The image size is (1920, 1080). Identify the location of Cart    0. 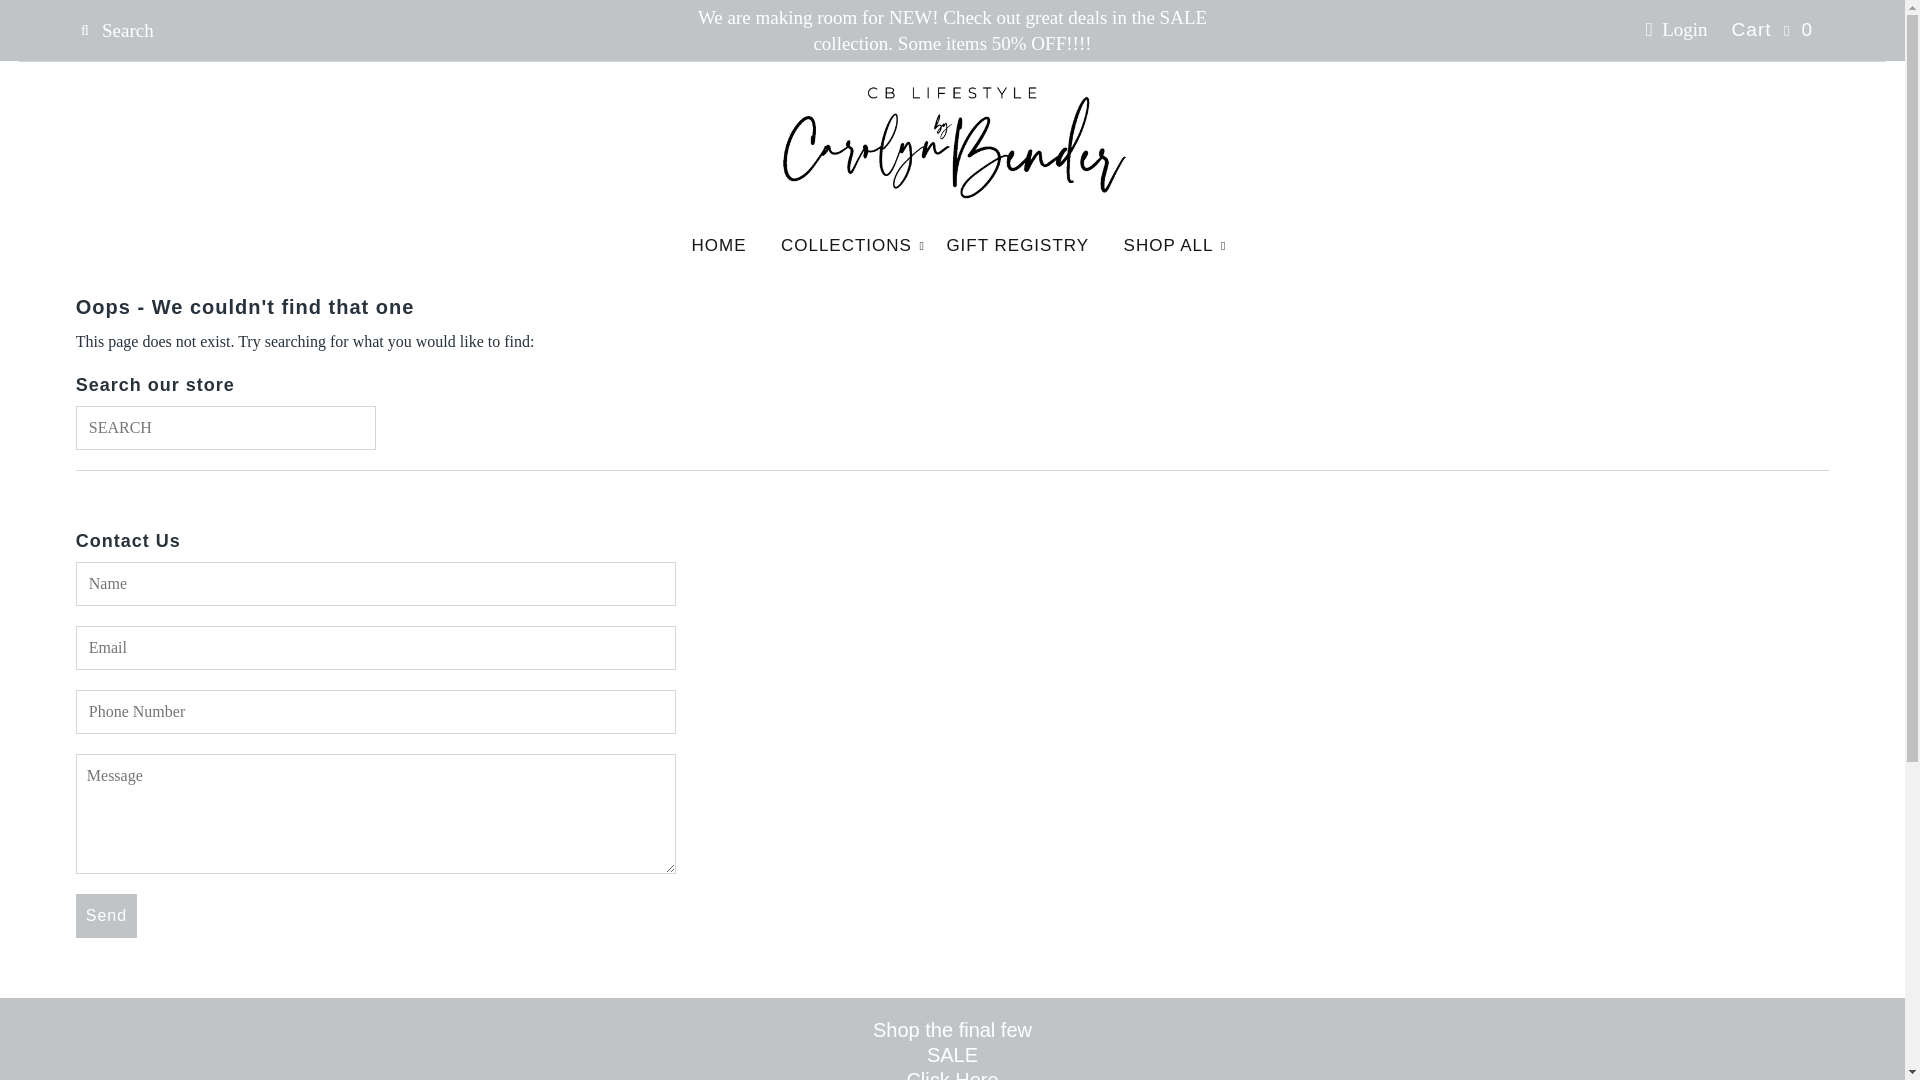
(1772, 30).